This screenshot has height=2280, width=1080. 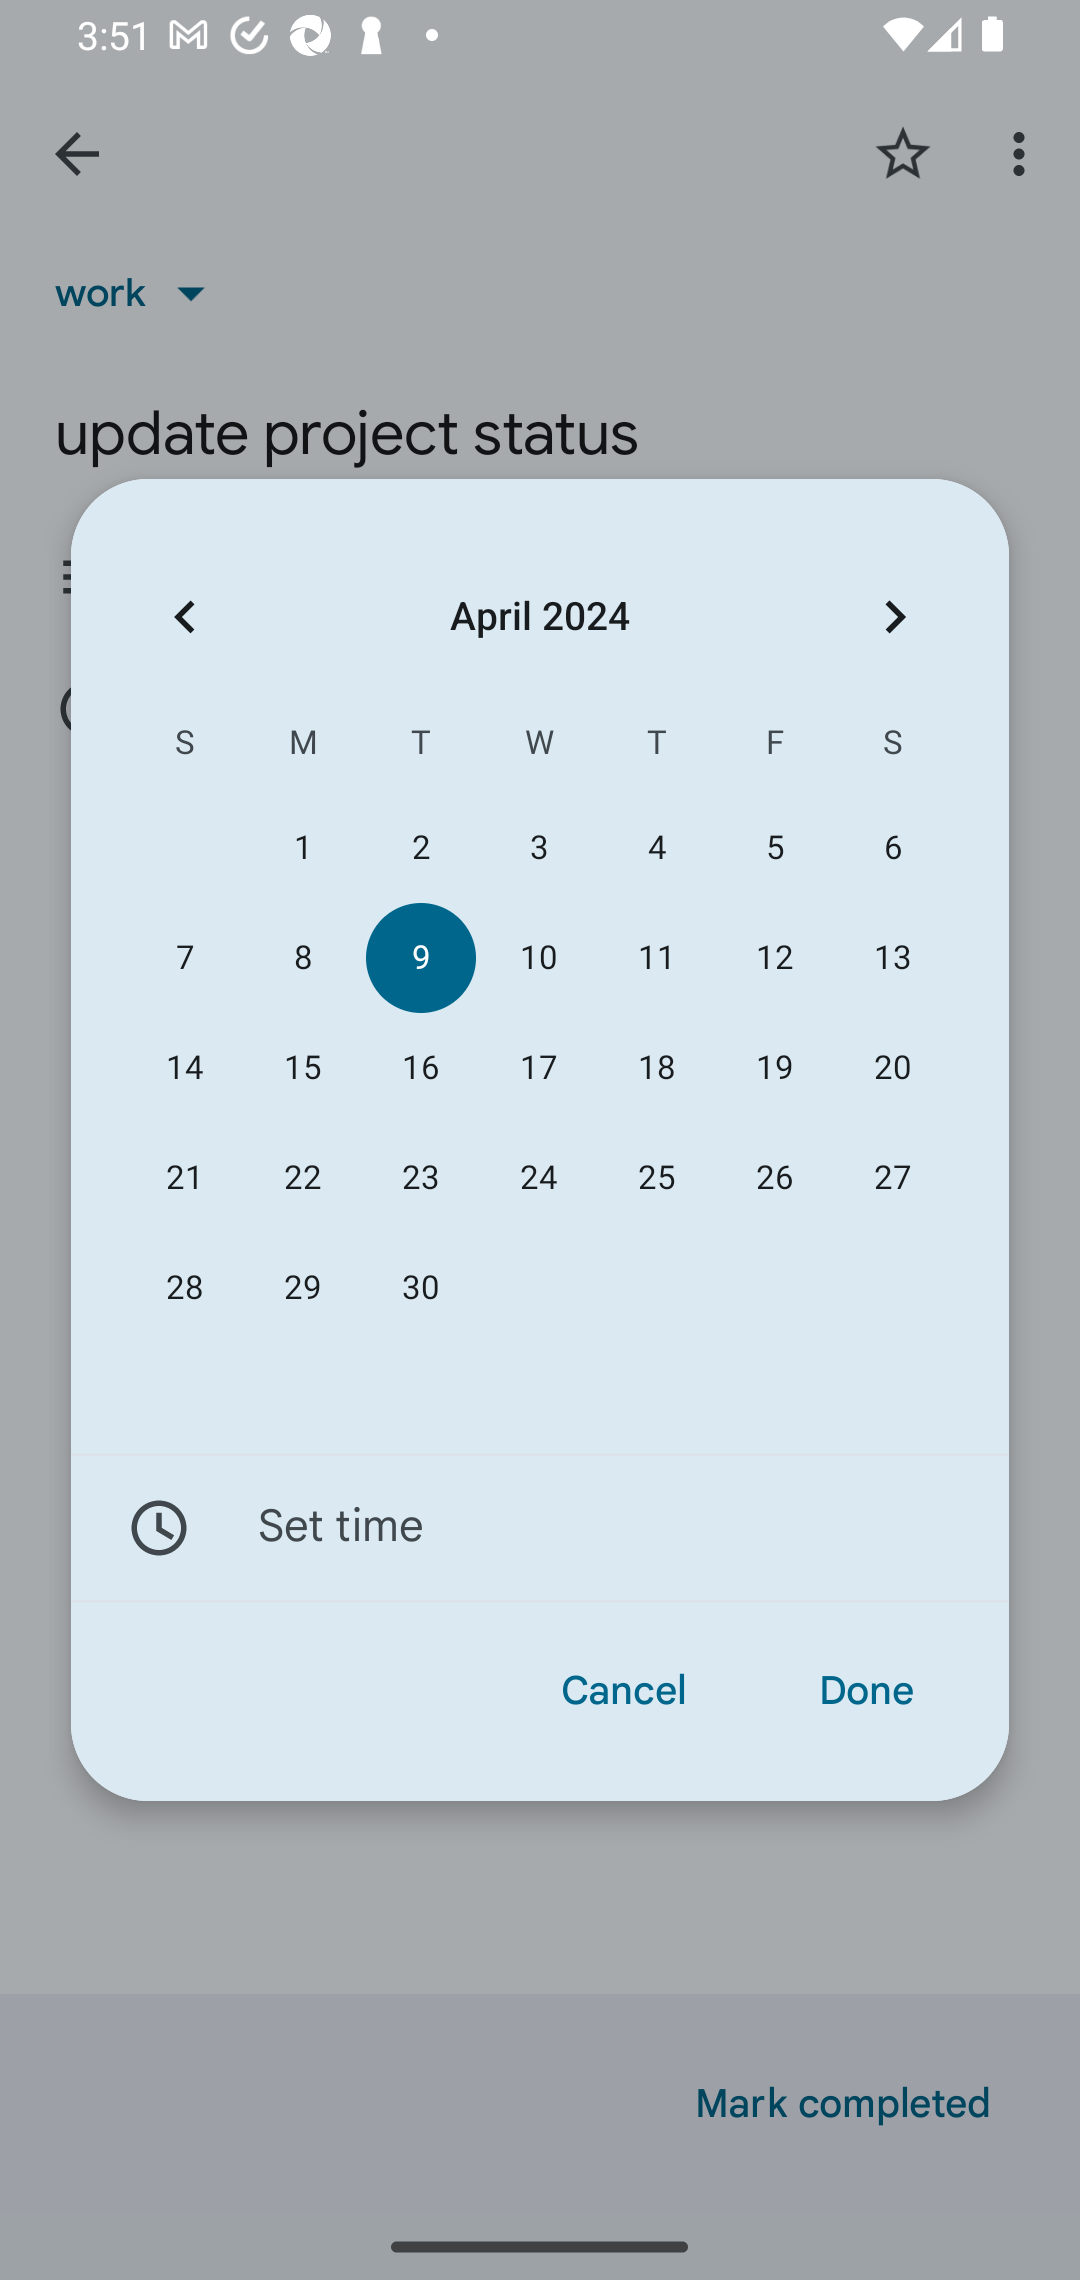 What do you see at coordinates (892, 957) in the screenshot?
I see `13 13 April 2024` at bounding box center [892, 957].